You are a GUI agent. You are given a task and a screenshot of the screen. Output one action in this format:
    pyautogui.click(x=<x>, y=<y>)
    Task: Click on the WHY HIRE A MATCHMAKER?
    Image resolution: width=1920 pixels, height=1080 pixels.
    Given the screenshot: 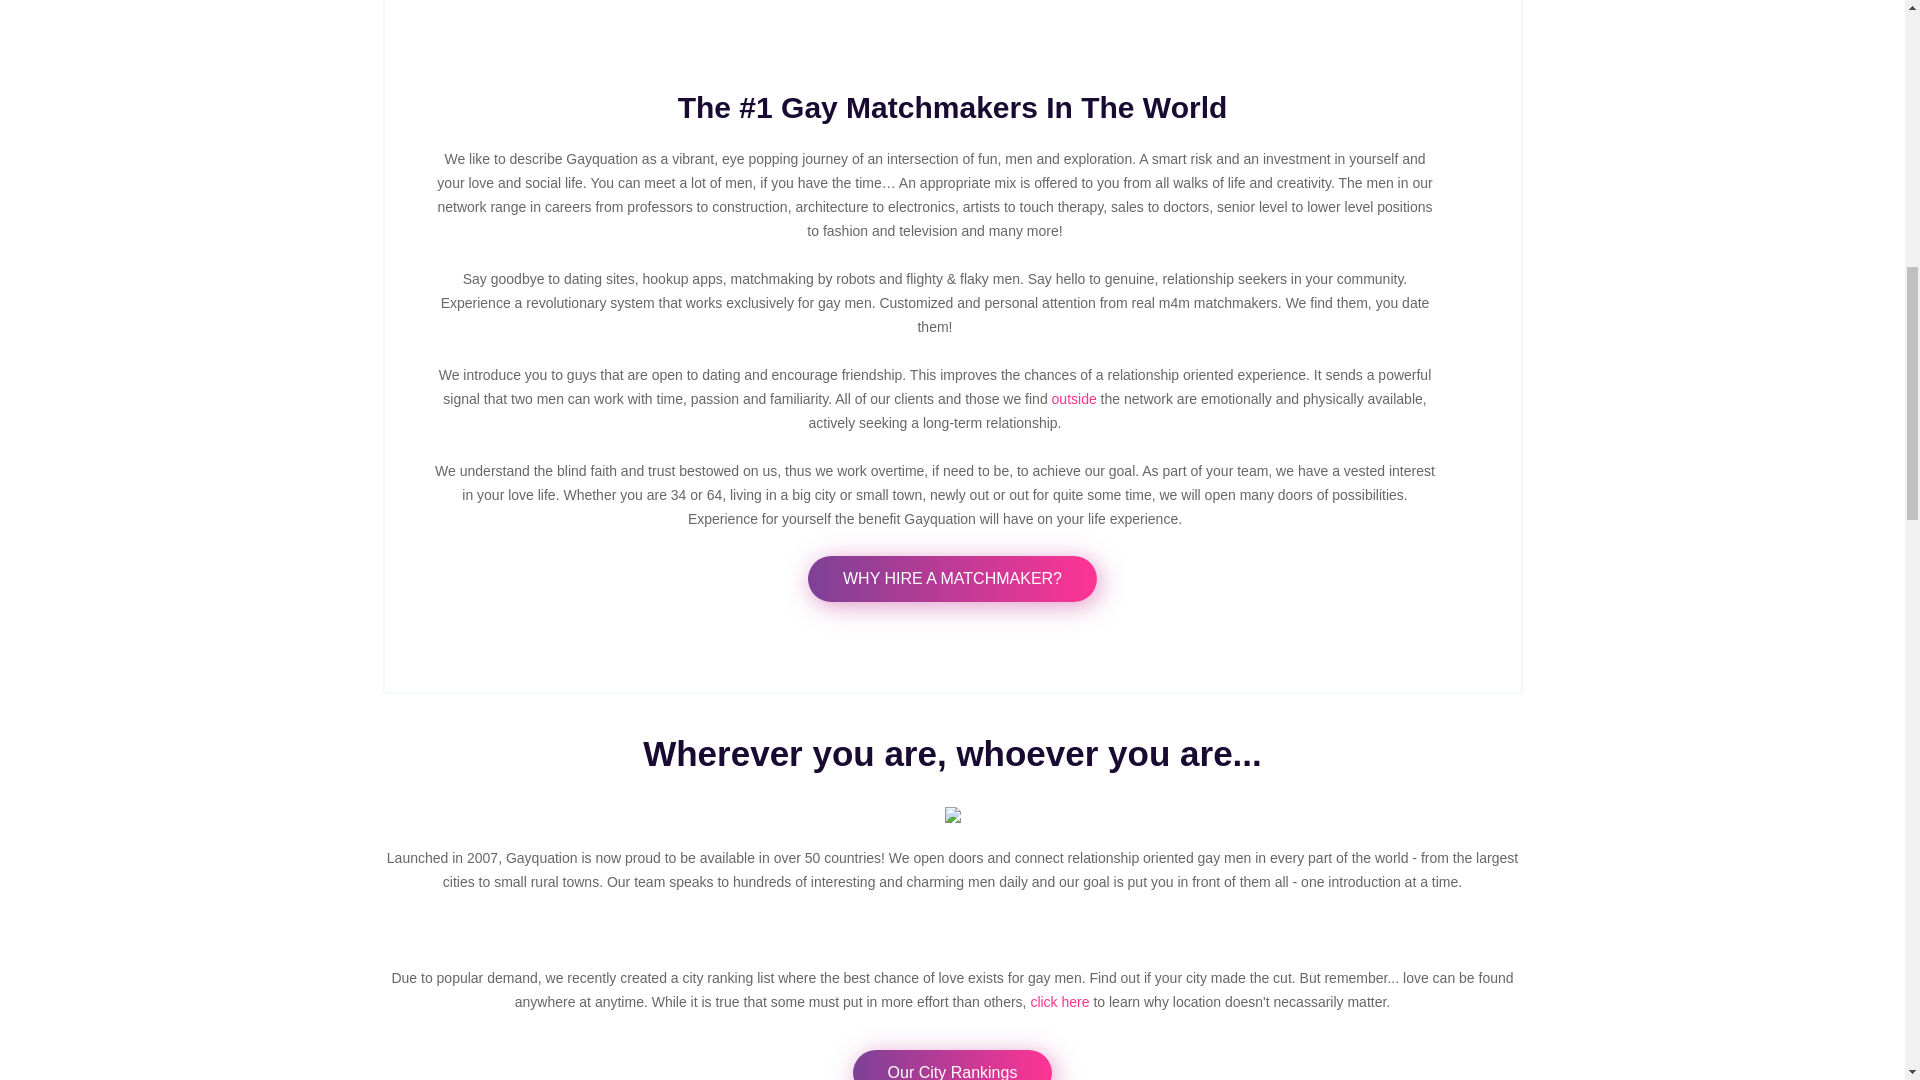 What is the action you would take?
    pyautogui.click(x=952, y=578)
    